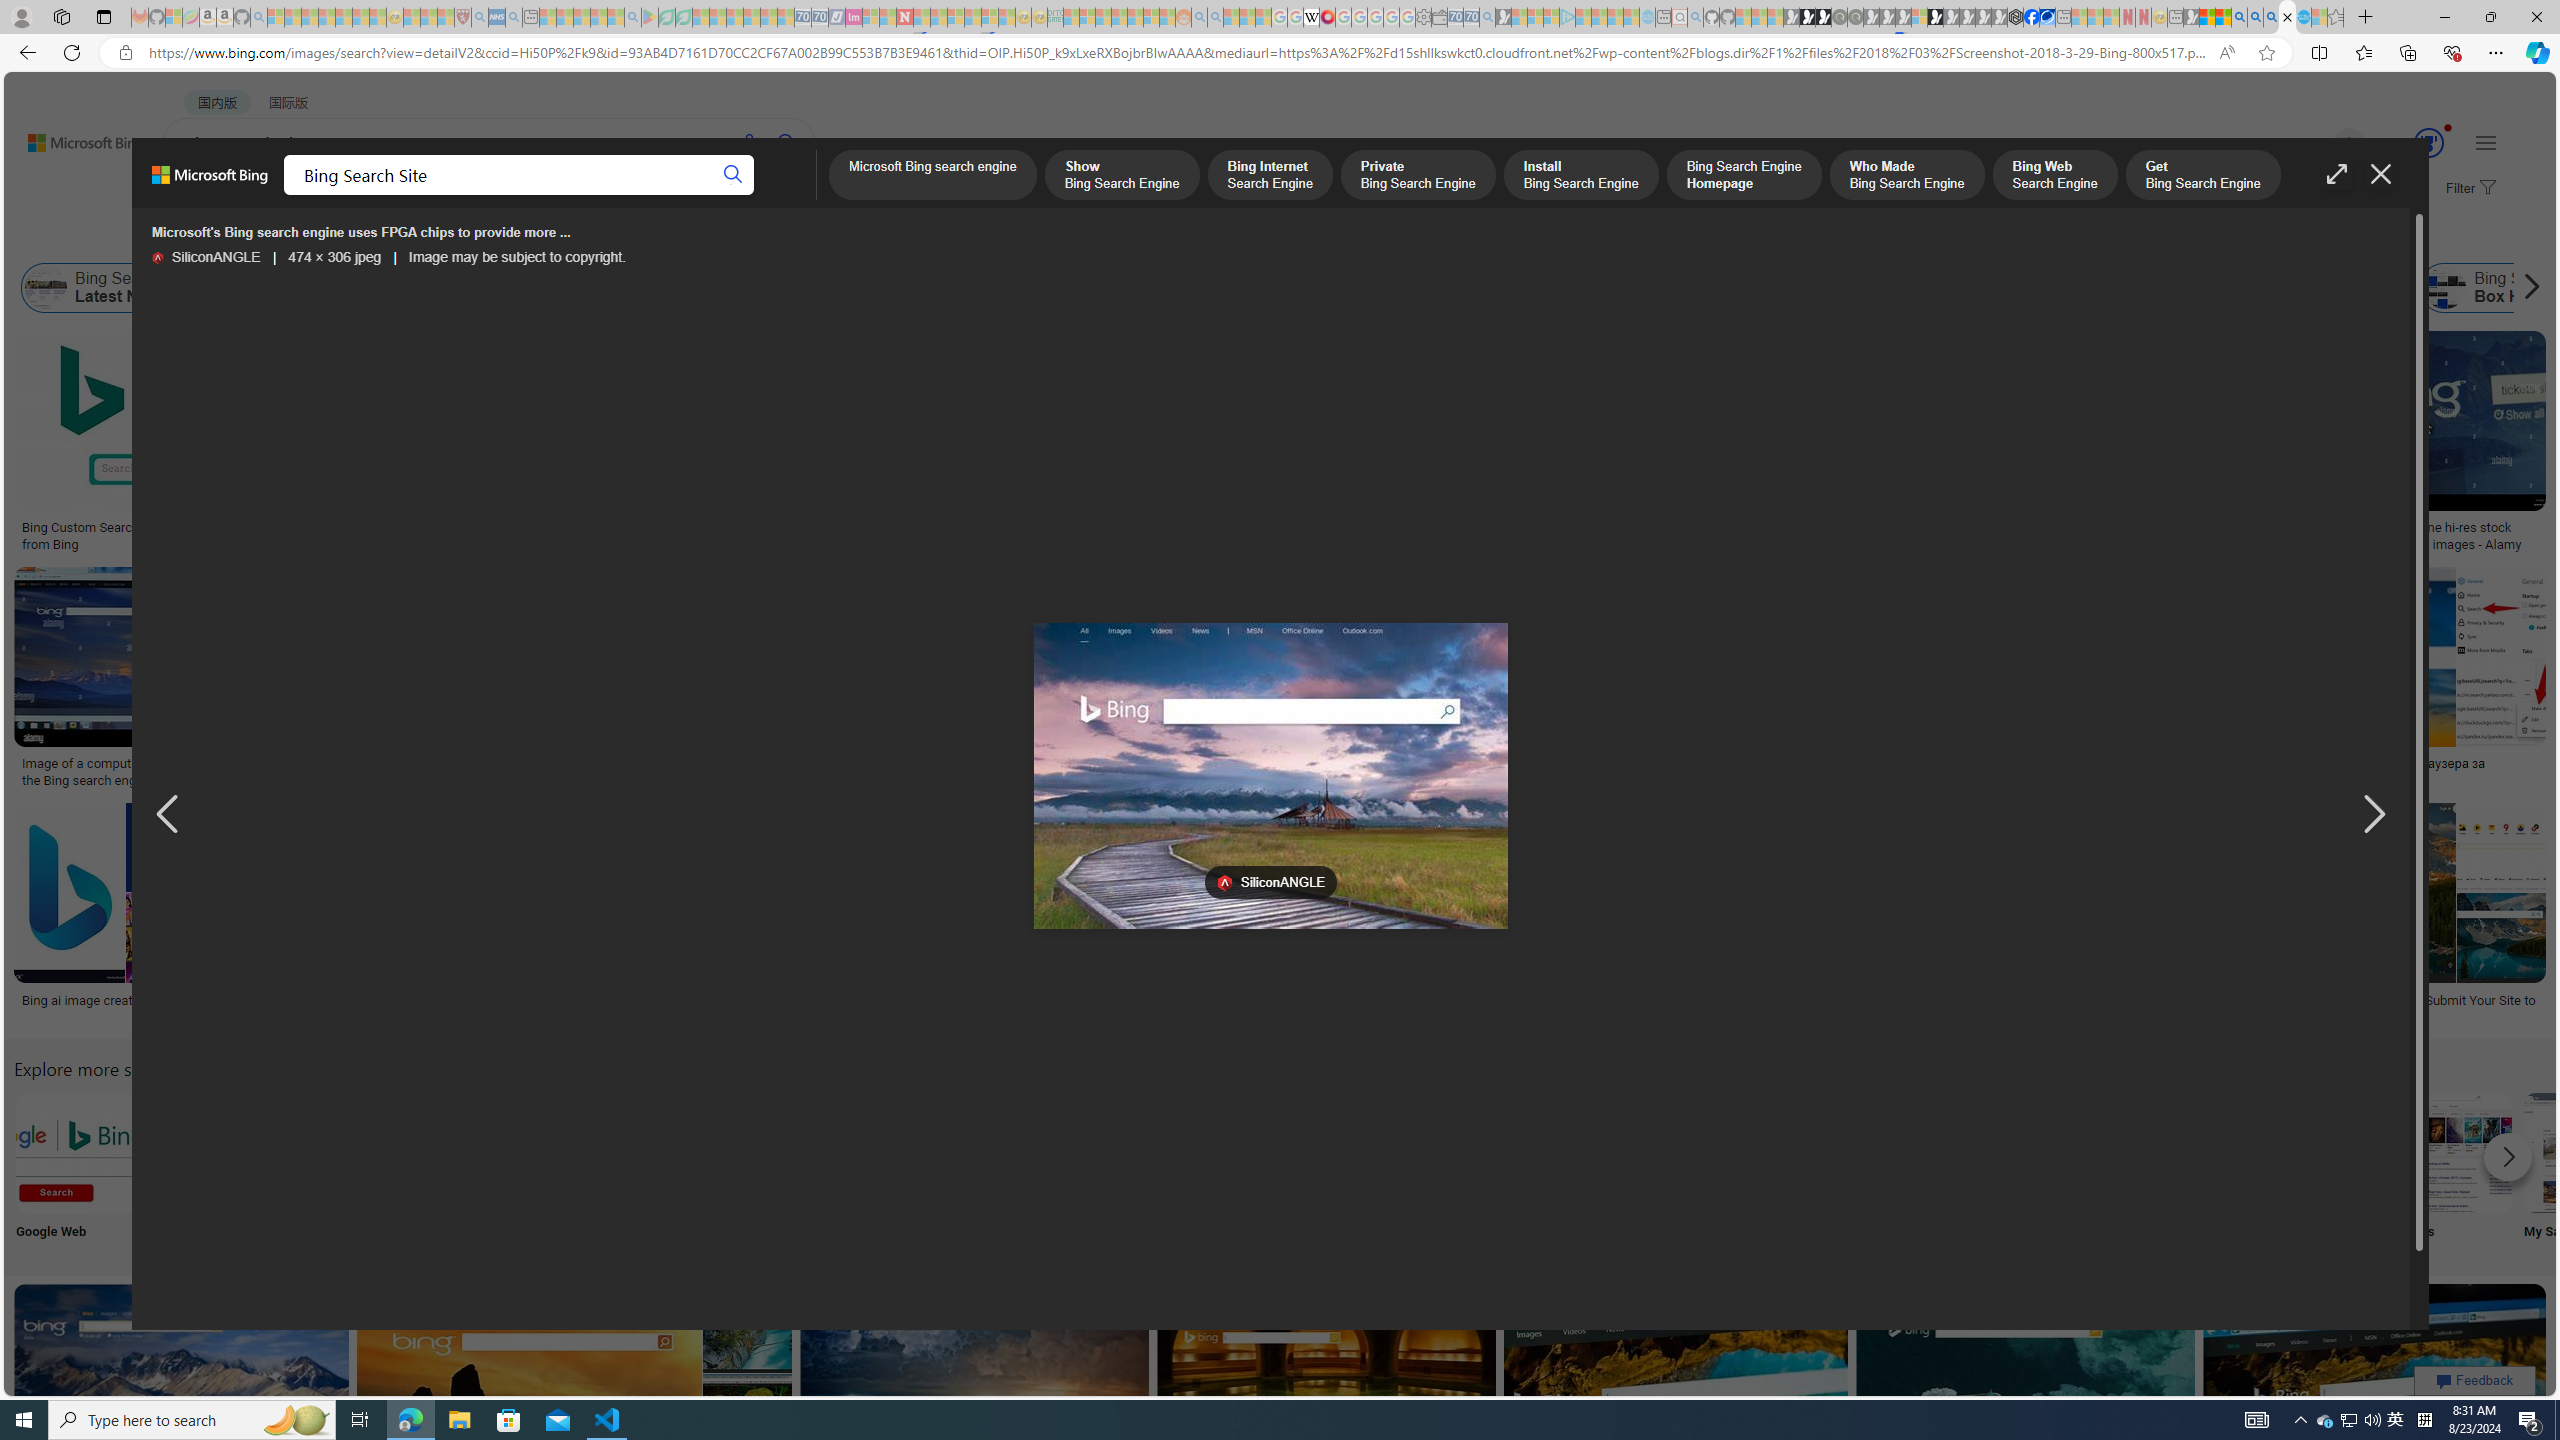 This screenshot has height=1440, width=2560. Describe the element at coordinates (520, 238) in the screenshot. I see `People` at that location.